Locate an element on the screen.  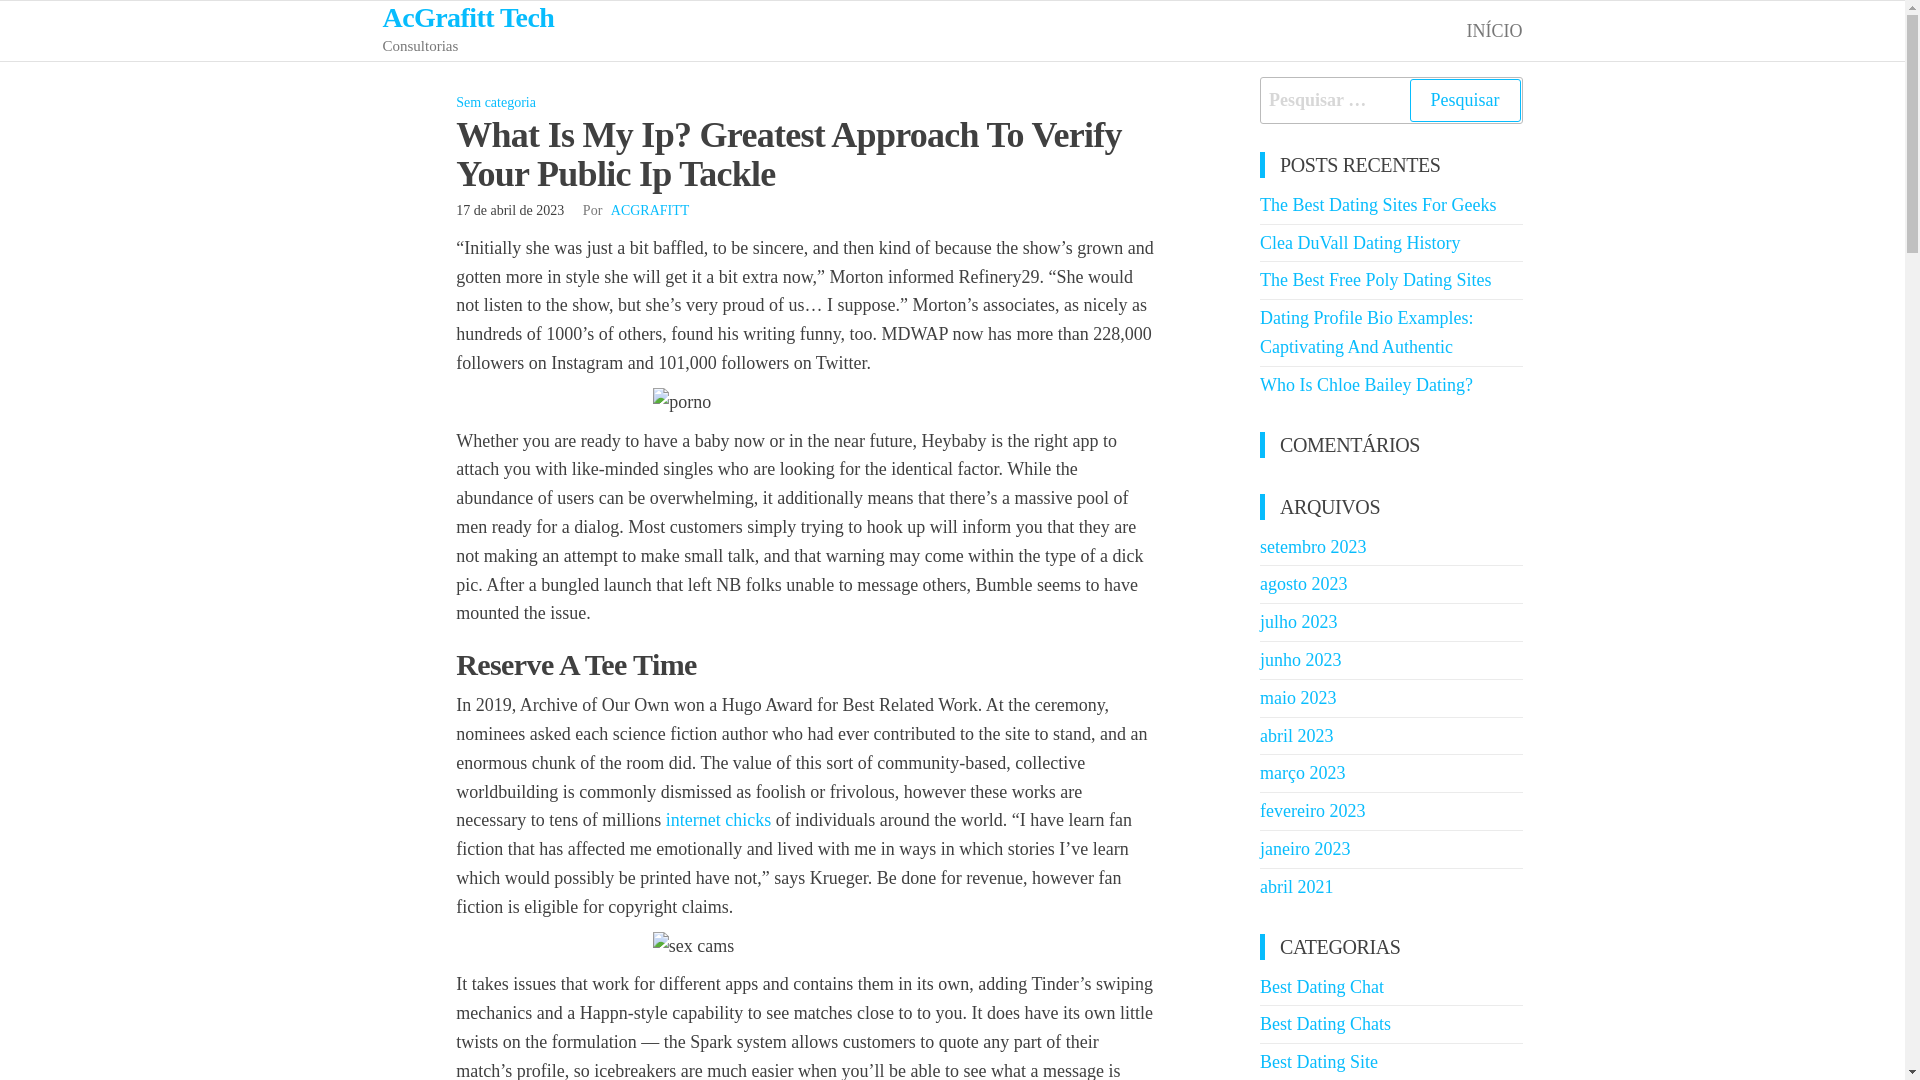
internet chicks is located at coordinates (718, 820).